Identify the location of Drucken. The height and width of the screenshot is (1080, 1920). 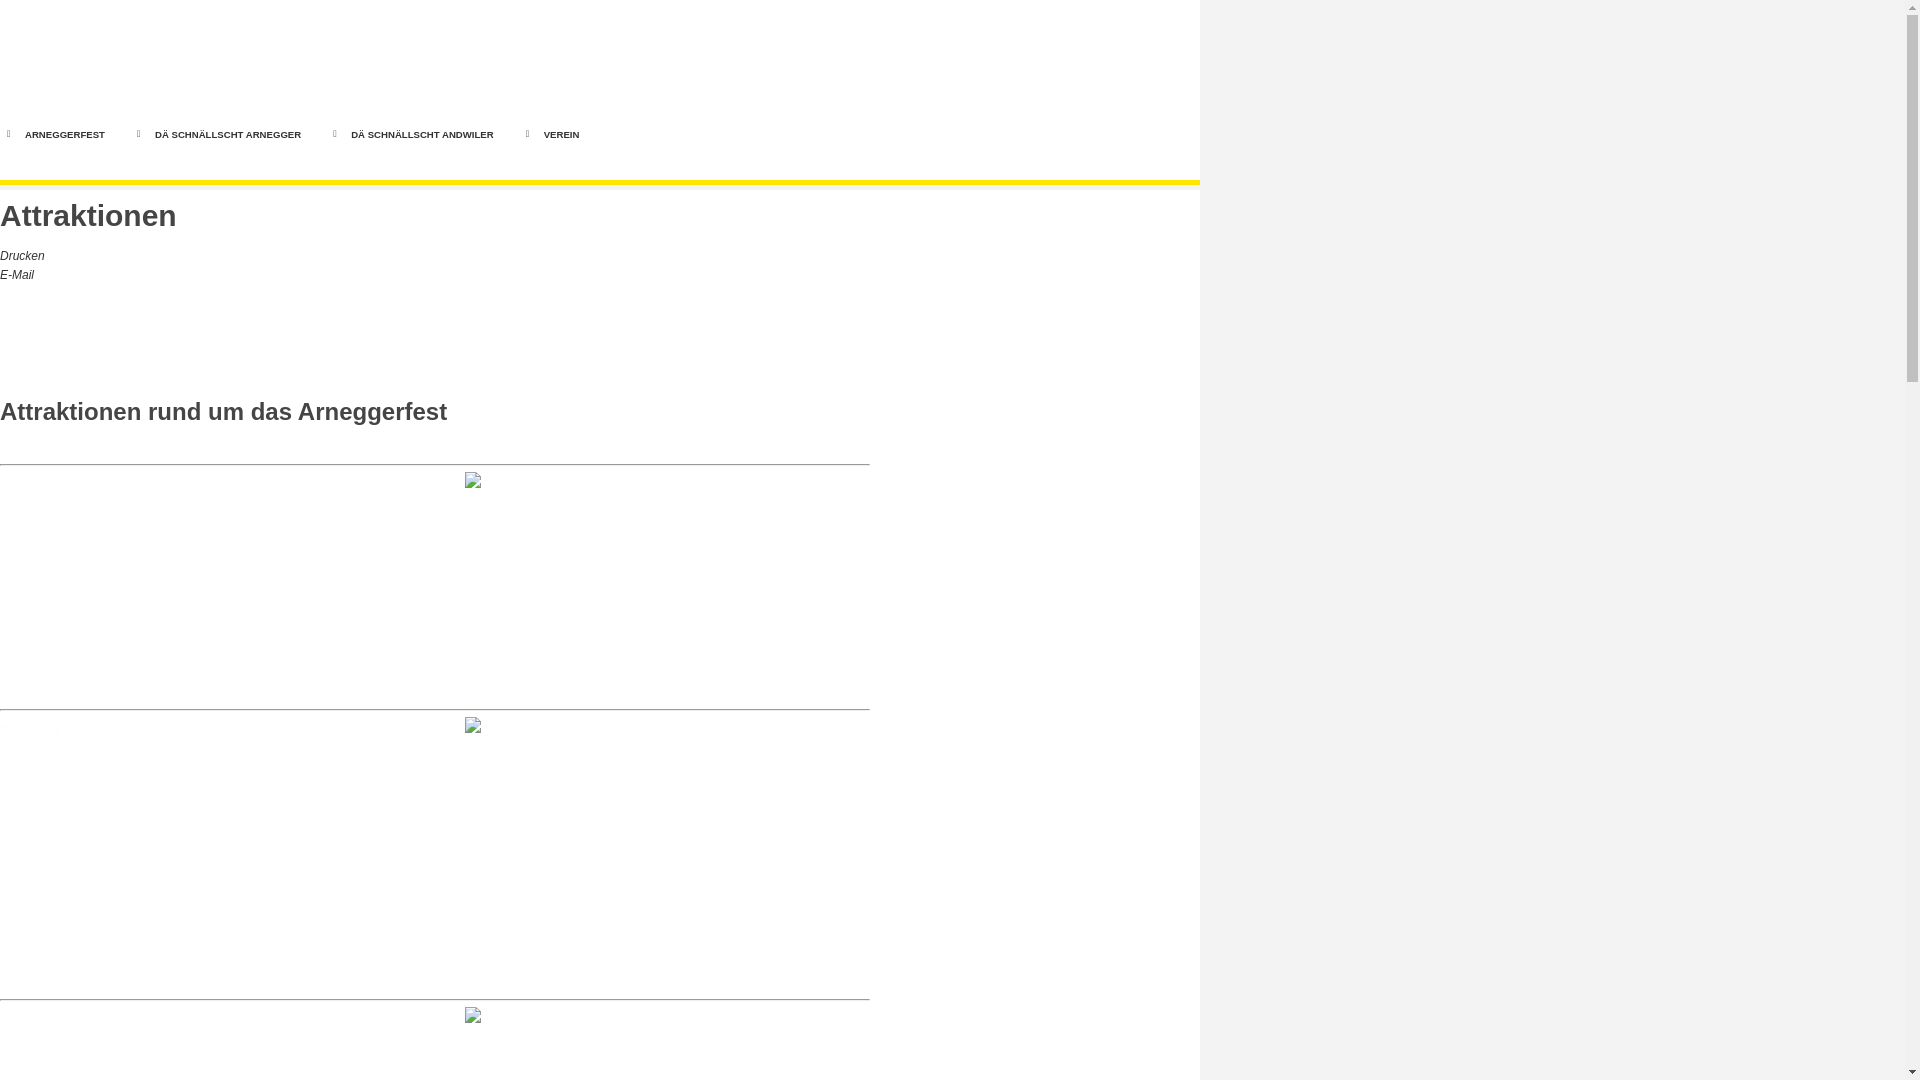
(22, 256).